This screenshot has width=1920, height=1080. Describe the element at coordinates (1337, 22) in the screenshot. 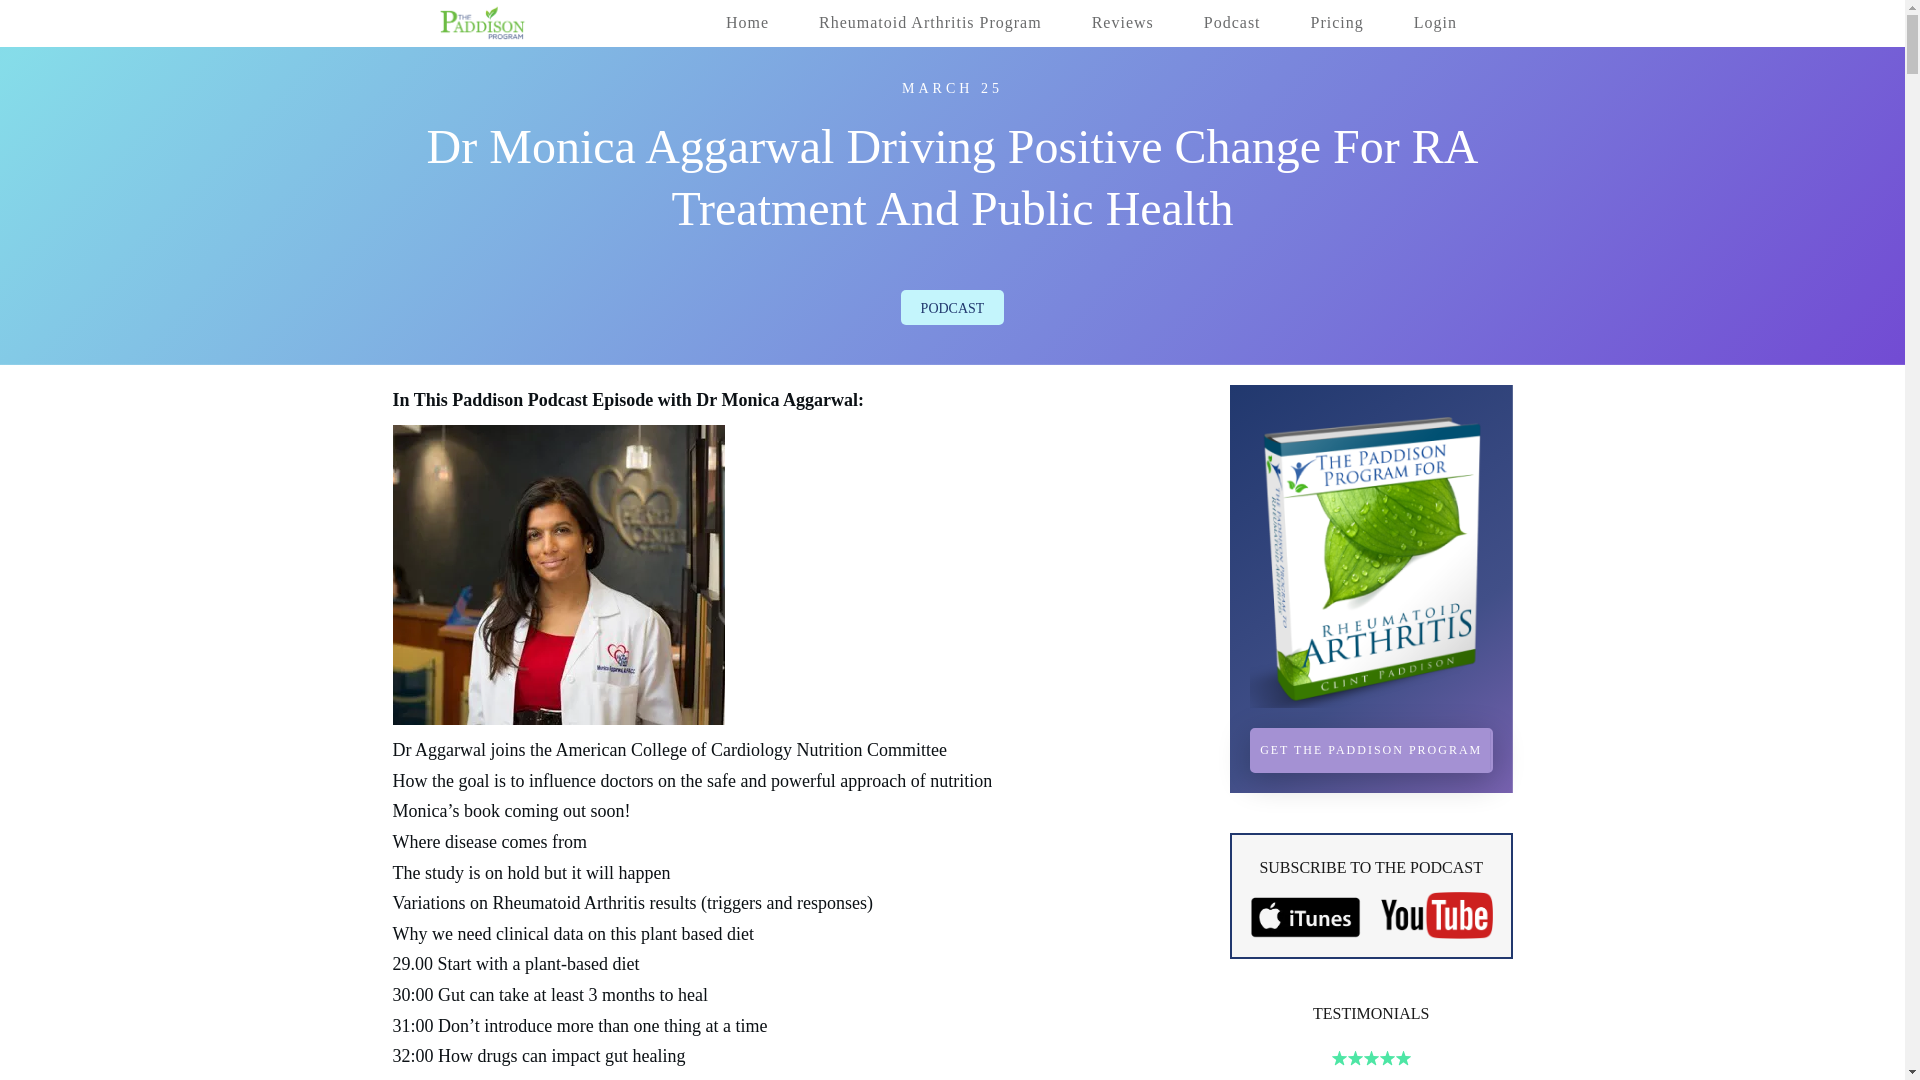

I see `Pricing` at that location.